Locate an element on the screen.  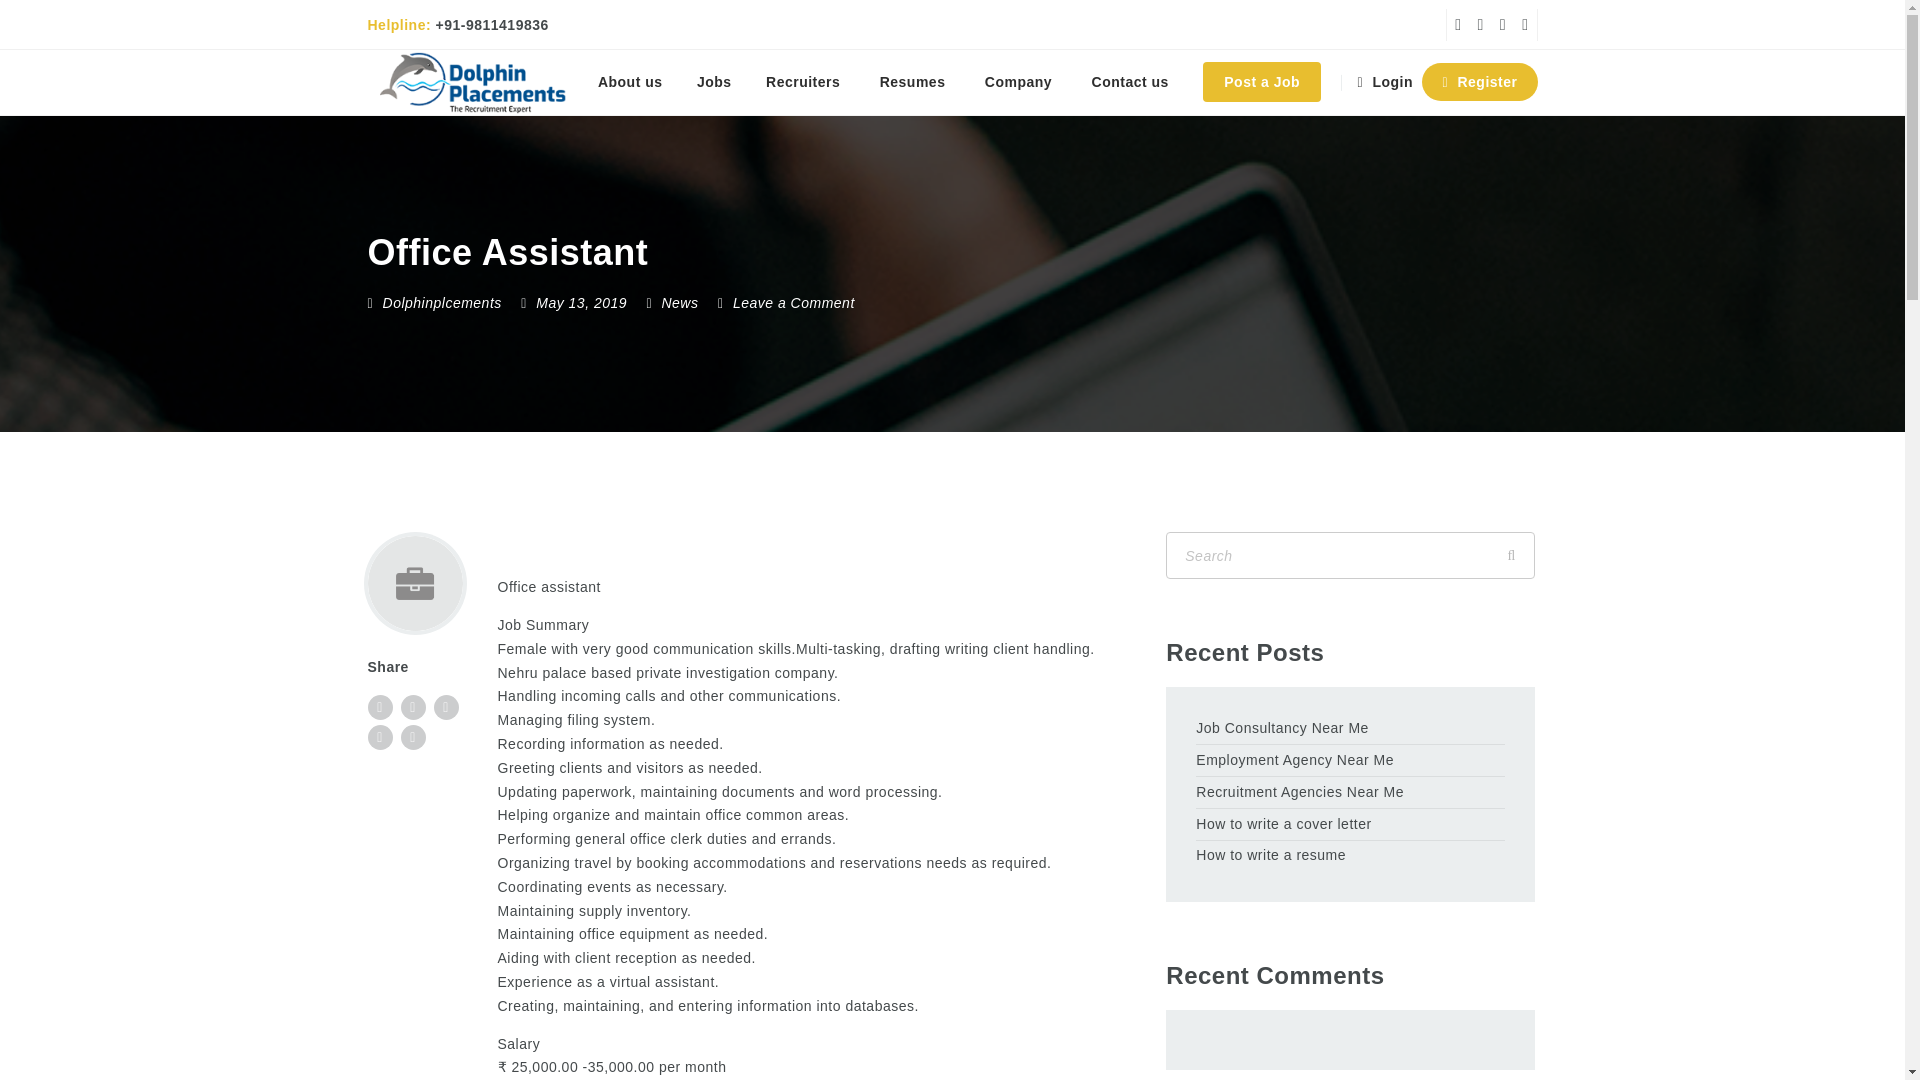
Leave a Comment is located at coordinates (786, 302).